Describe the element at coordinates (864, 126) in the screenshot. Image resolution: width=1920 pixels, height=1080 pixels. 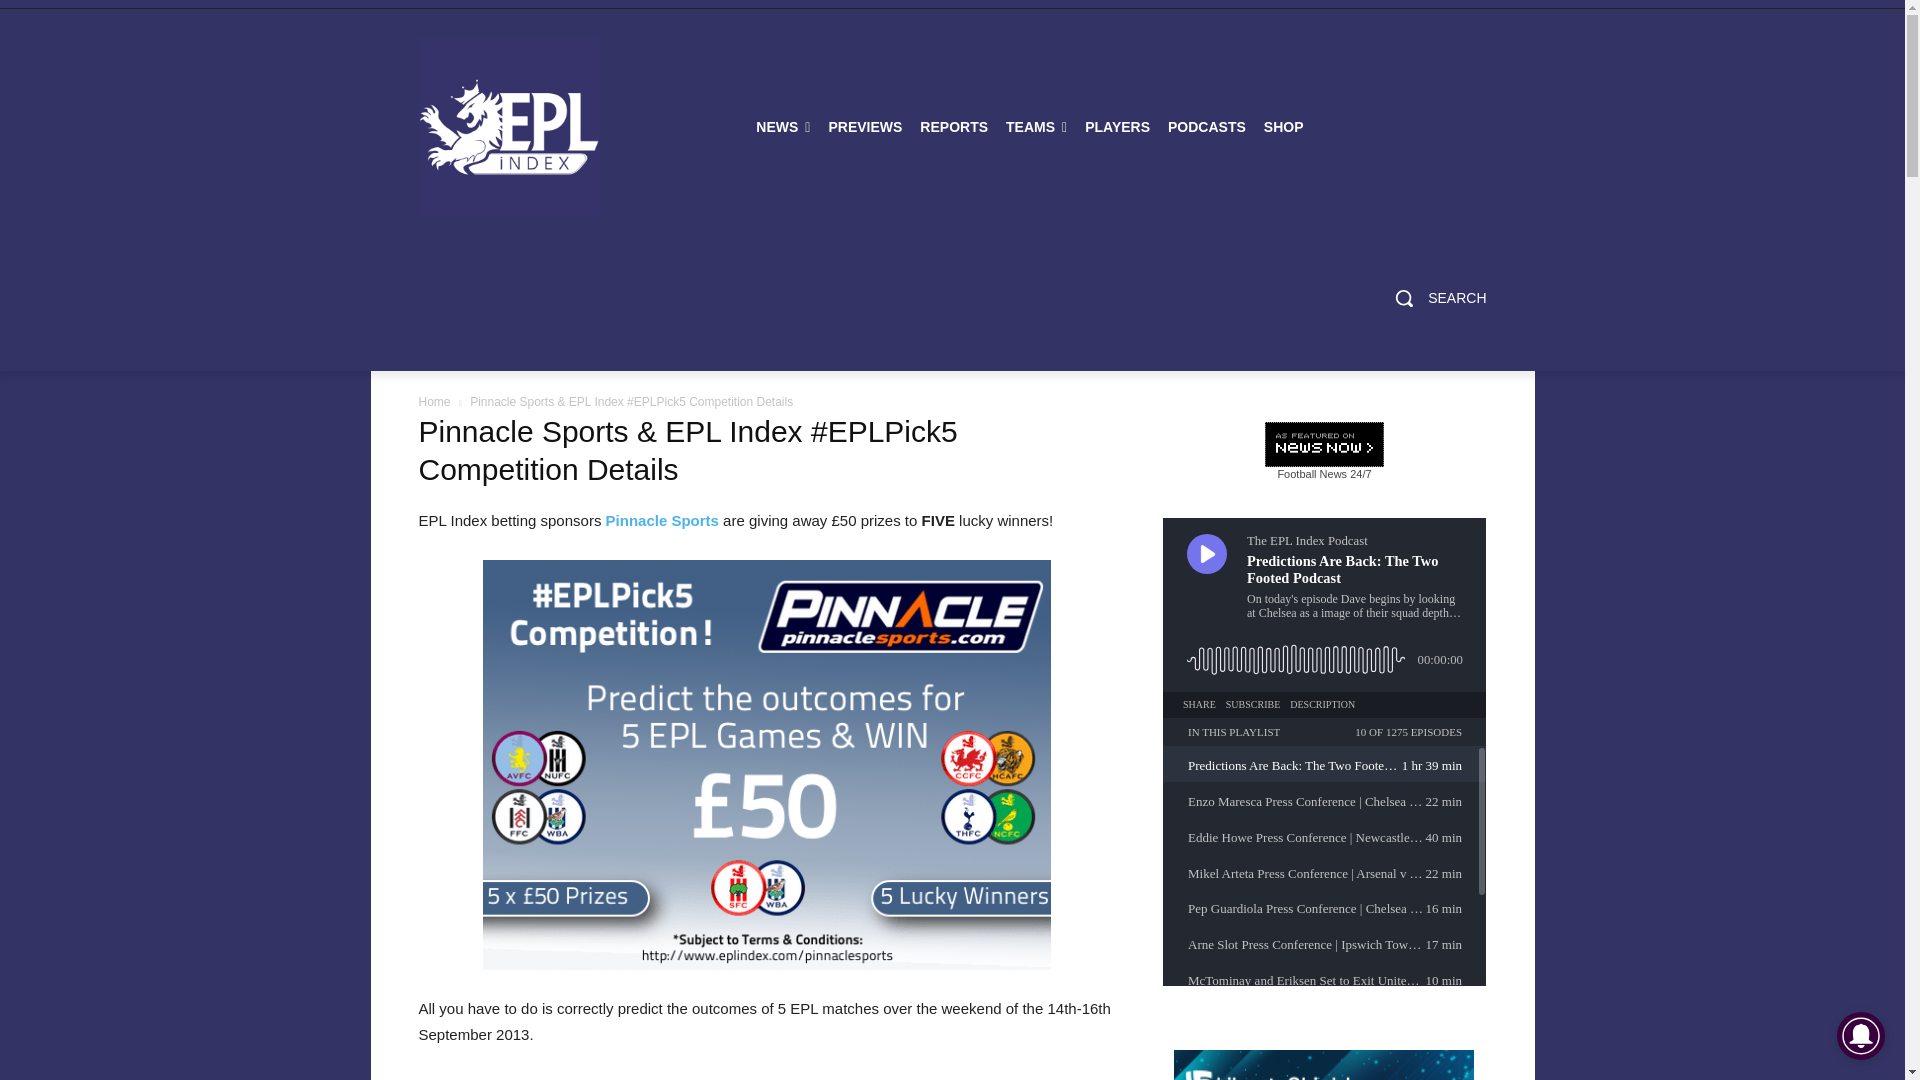
I see `EPL Match Previews` at that location.